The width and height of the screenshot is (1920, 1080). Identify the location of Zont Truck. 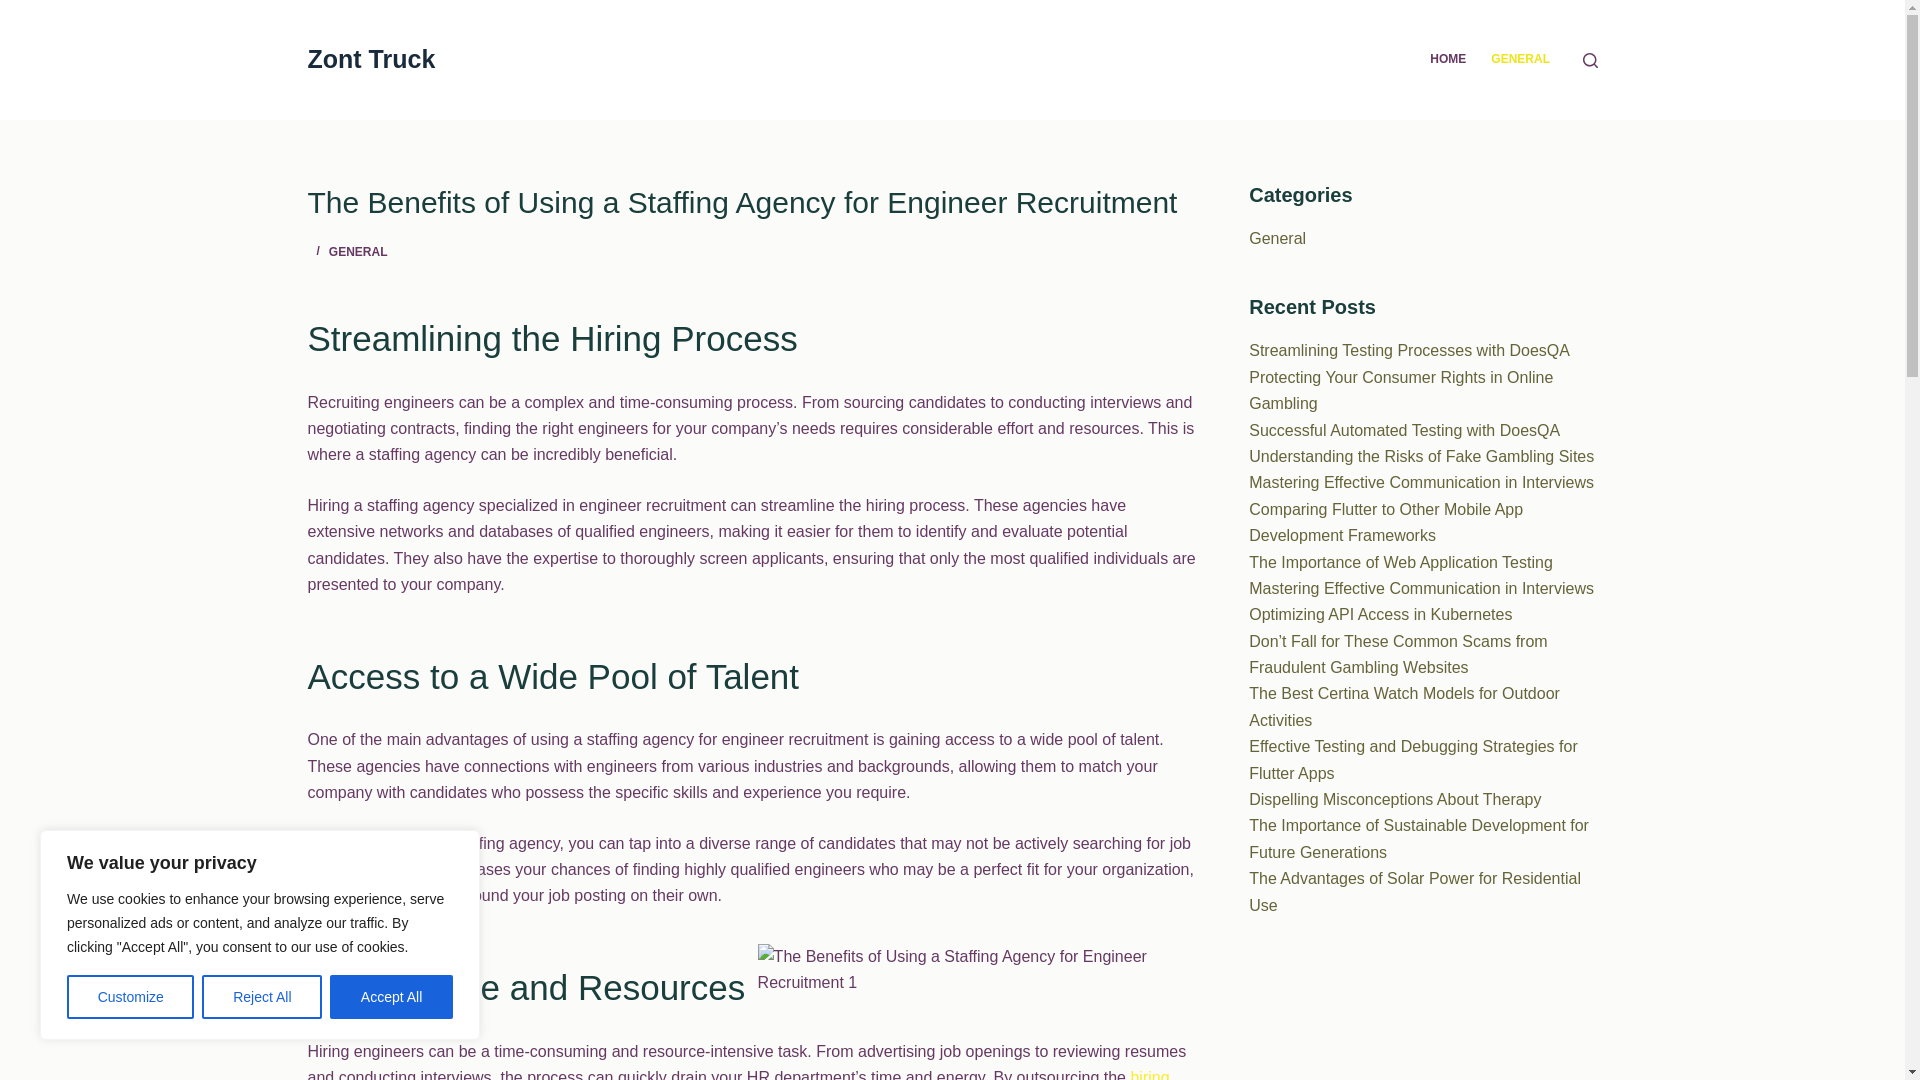
(371, 59).